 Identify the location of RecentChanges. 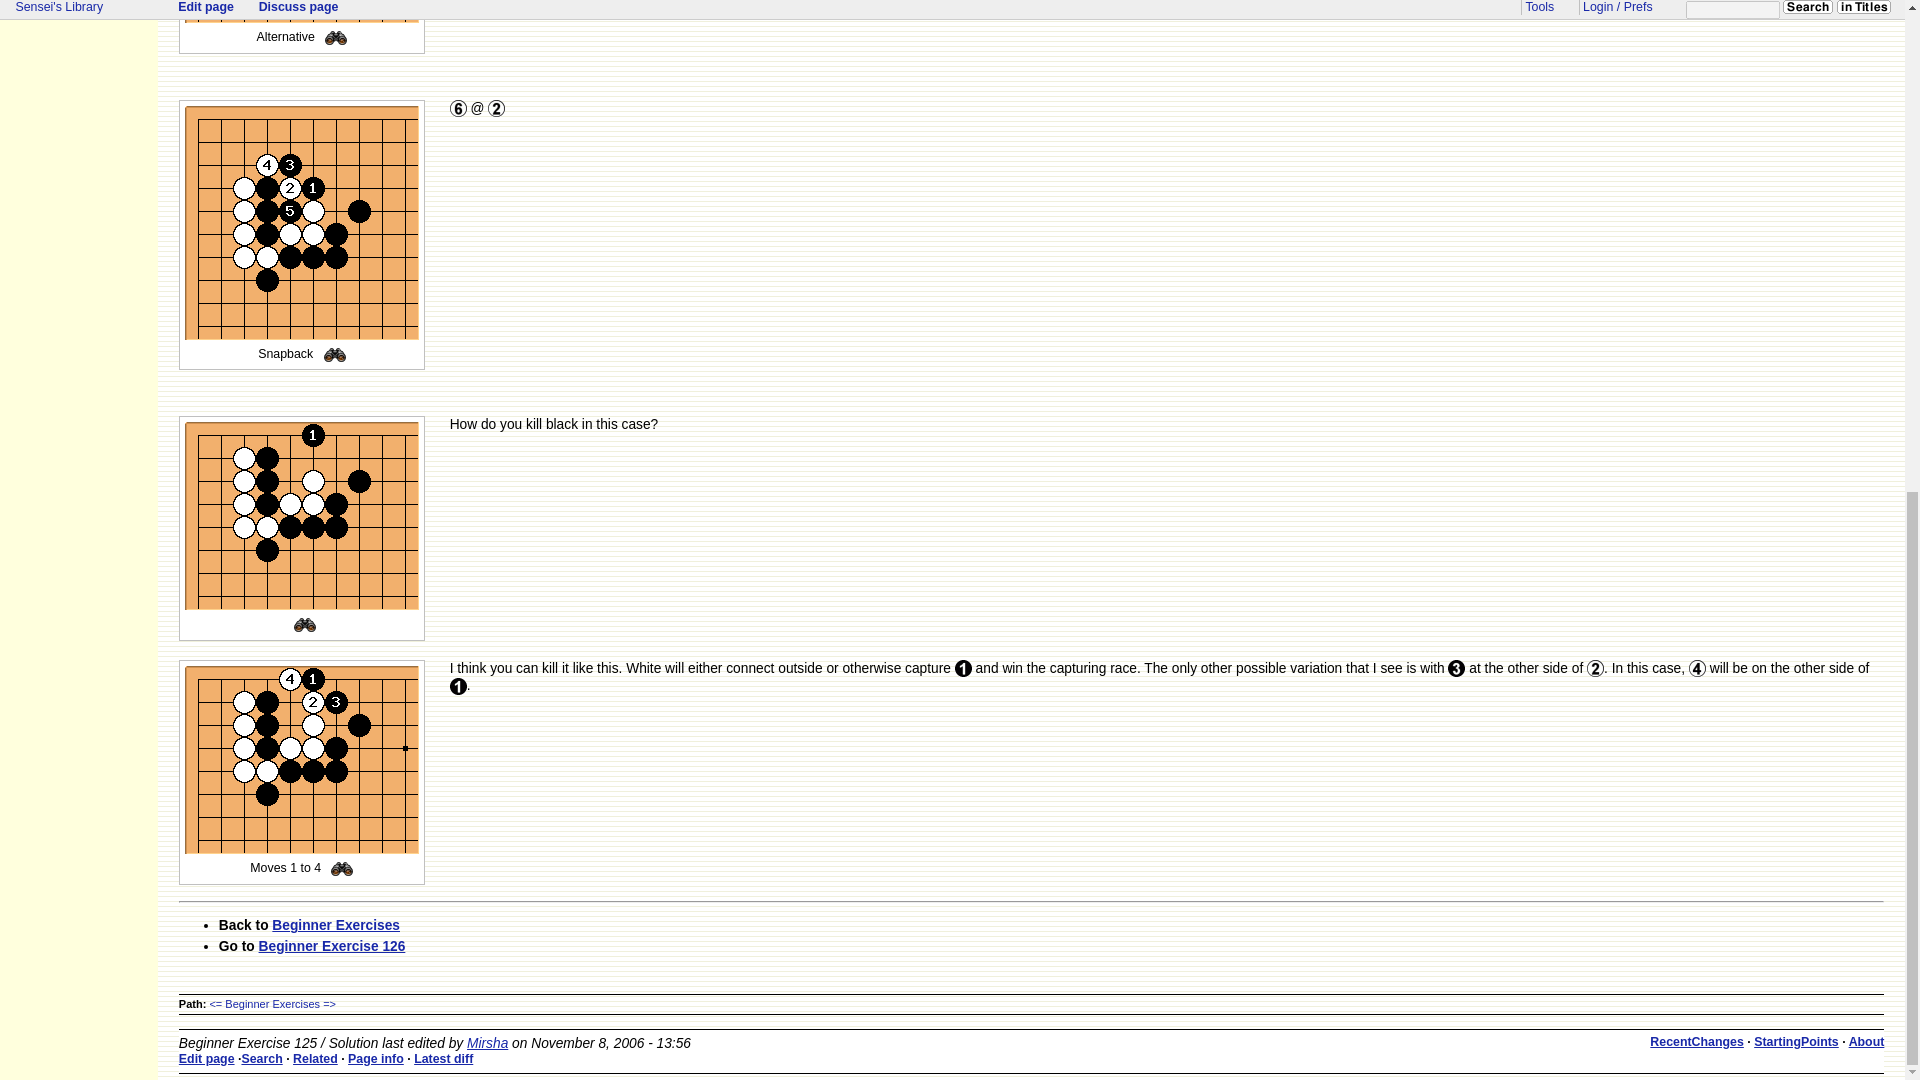
(1696, 1041).